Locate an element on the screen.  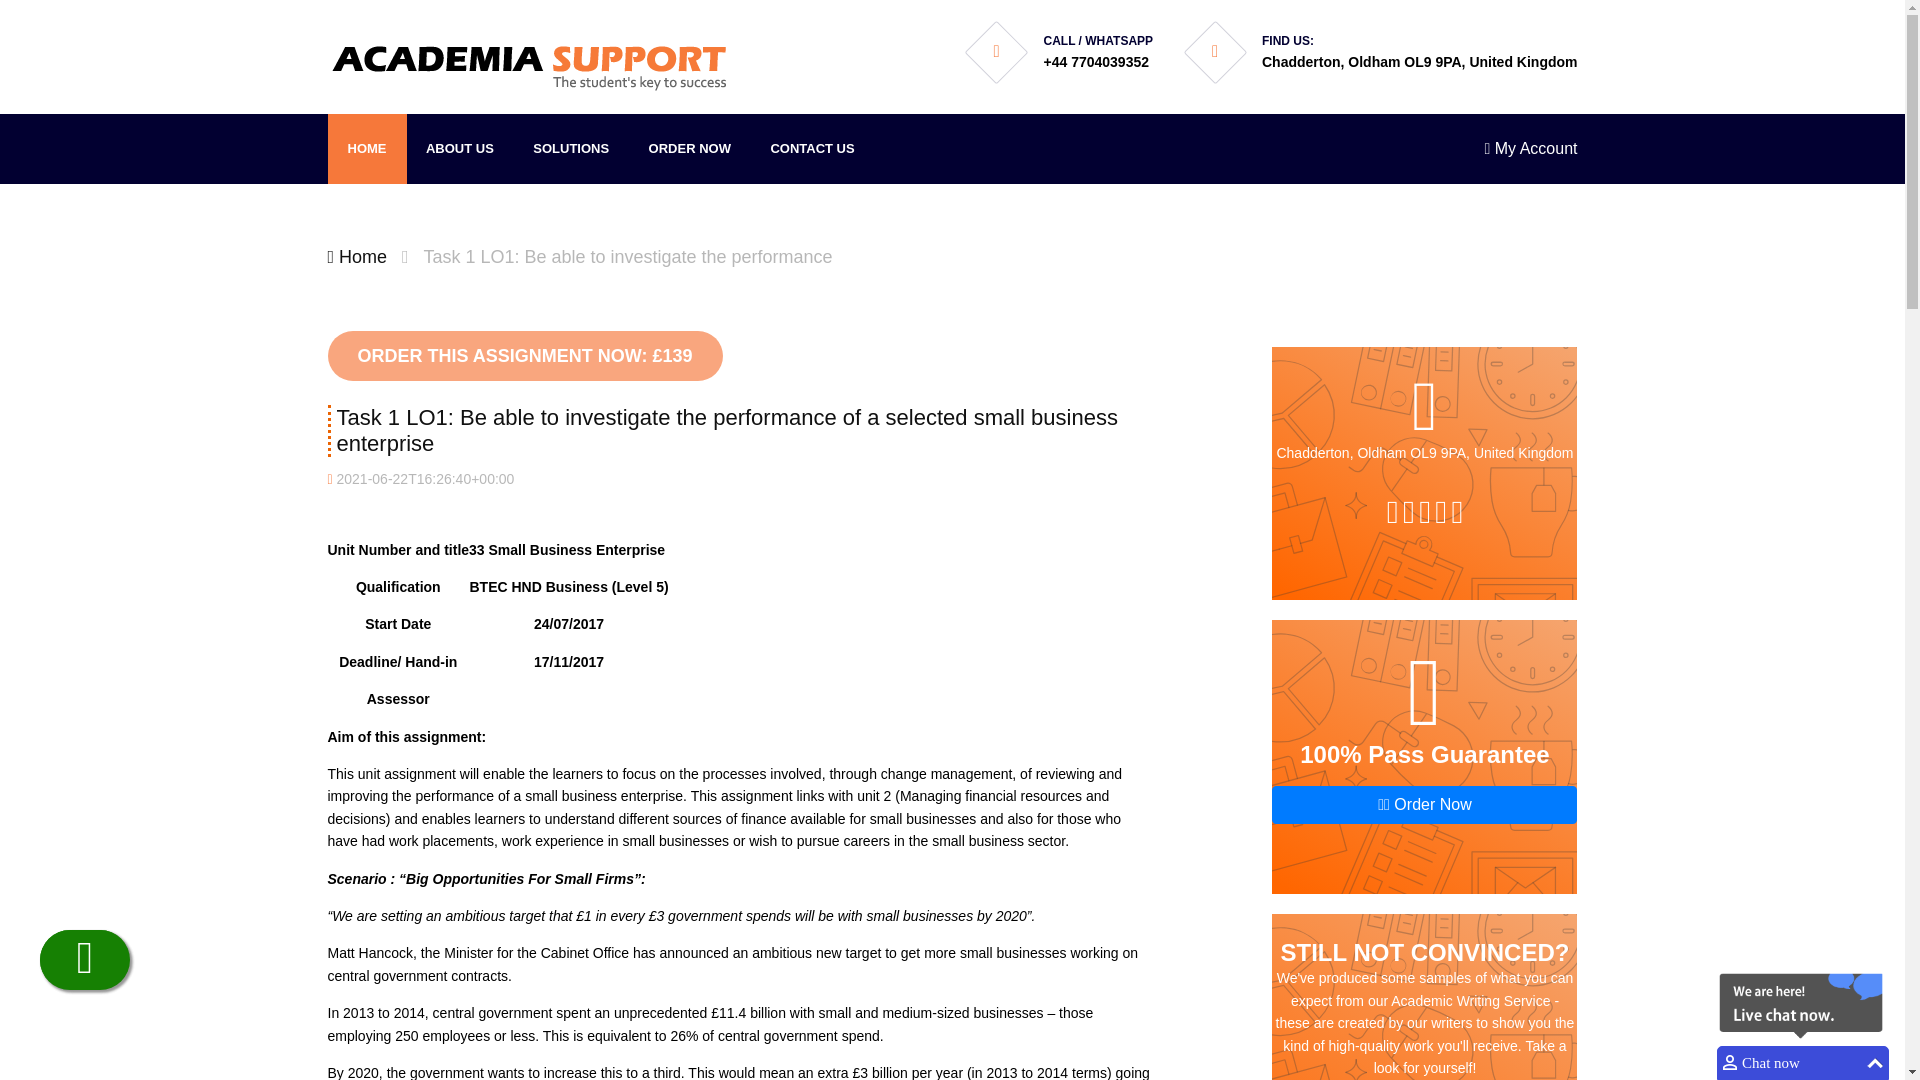
SOLUTIONS is located at coordinates (570, 148).